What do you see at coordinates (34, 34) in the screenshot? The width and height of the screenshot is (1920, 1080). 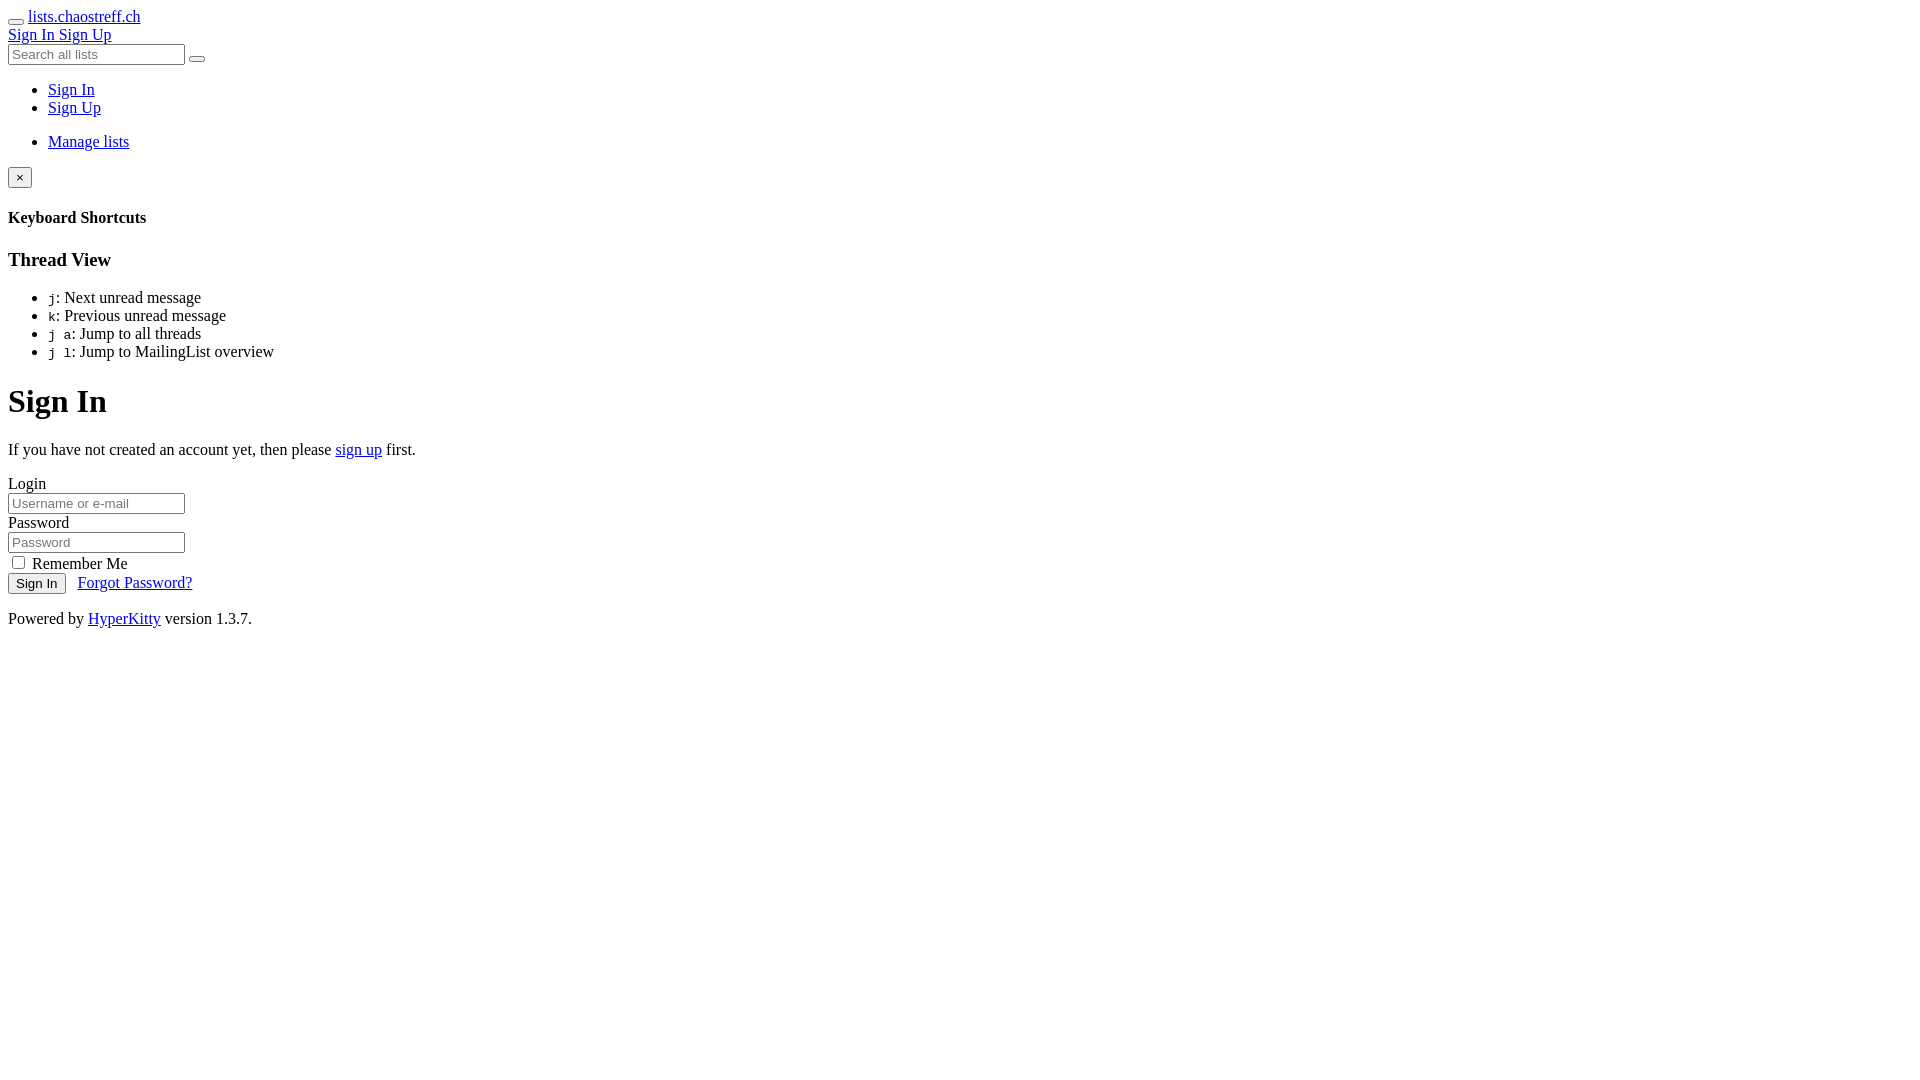 I see `Sign In` at bounding box center [34, 34].